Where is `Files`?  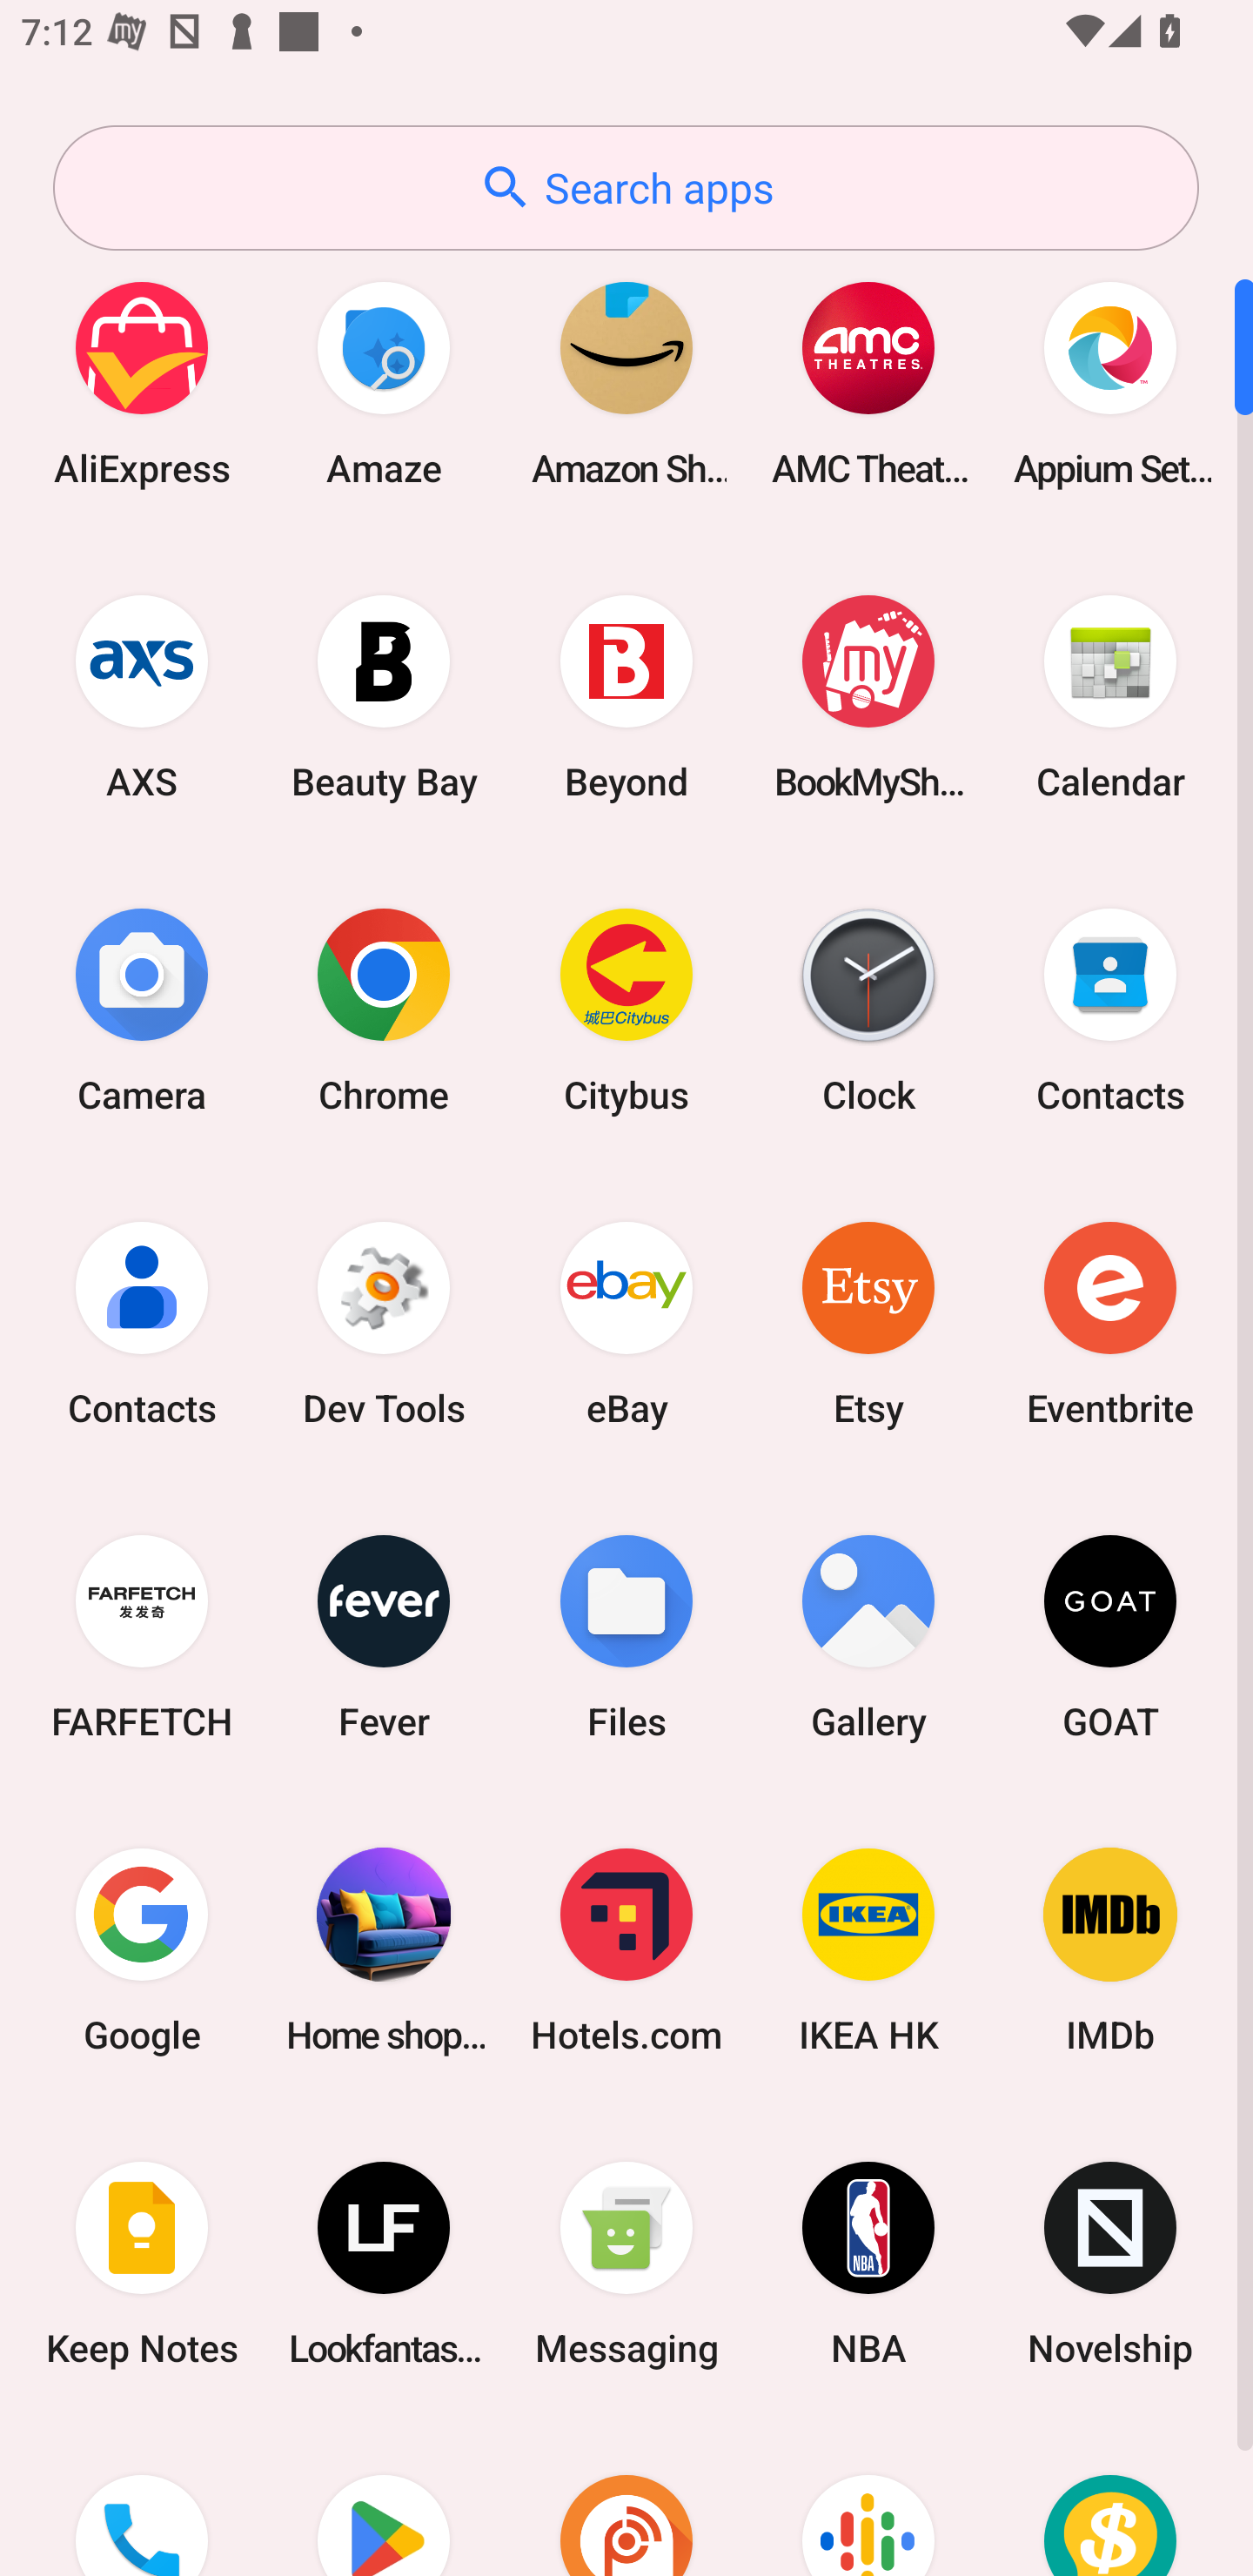 Files is located at coordinates (626, 1636).